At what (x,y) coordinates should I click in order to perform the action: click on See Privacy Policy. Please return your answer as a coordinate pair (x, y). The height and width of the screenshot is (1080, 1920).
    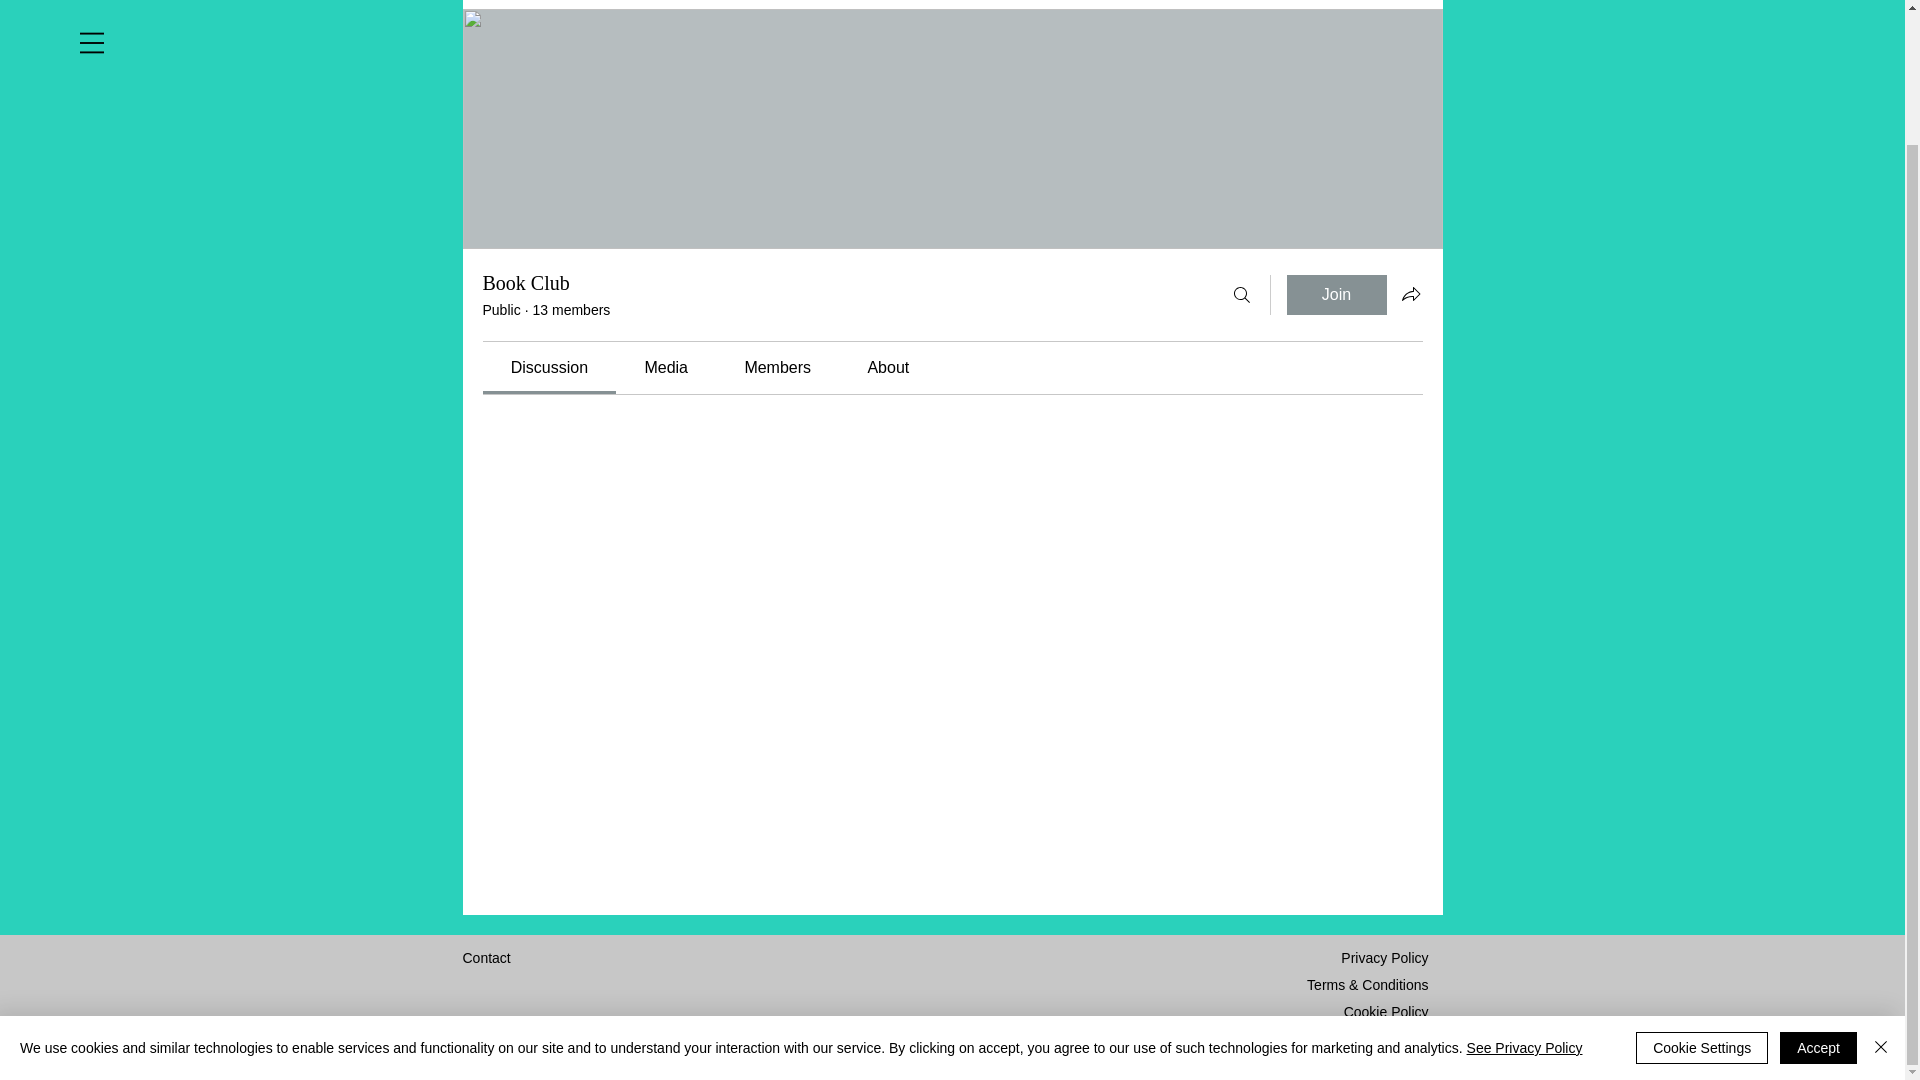
    Looking at the image, I should click on (1524, 894).